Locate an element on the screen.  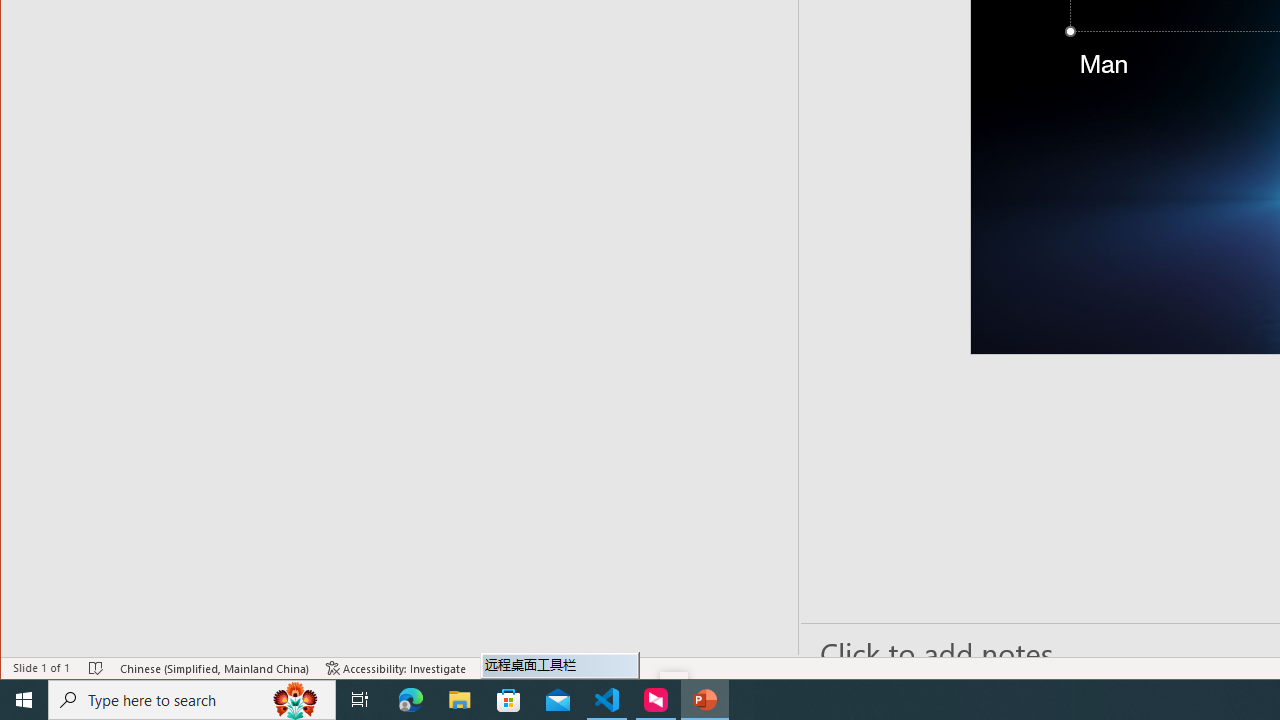
Start is located at coordinates (24, 700).